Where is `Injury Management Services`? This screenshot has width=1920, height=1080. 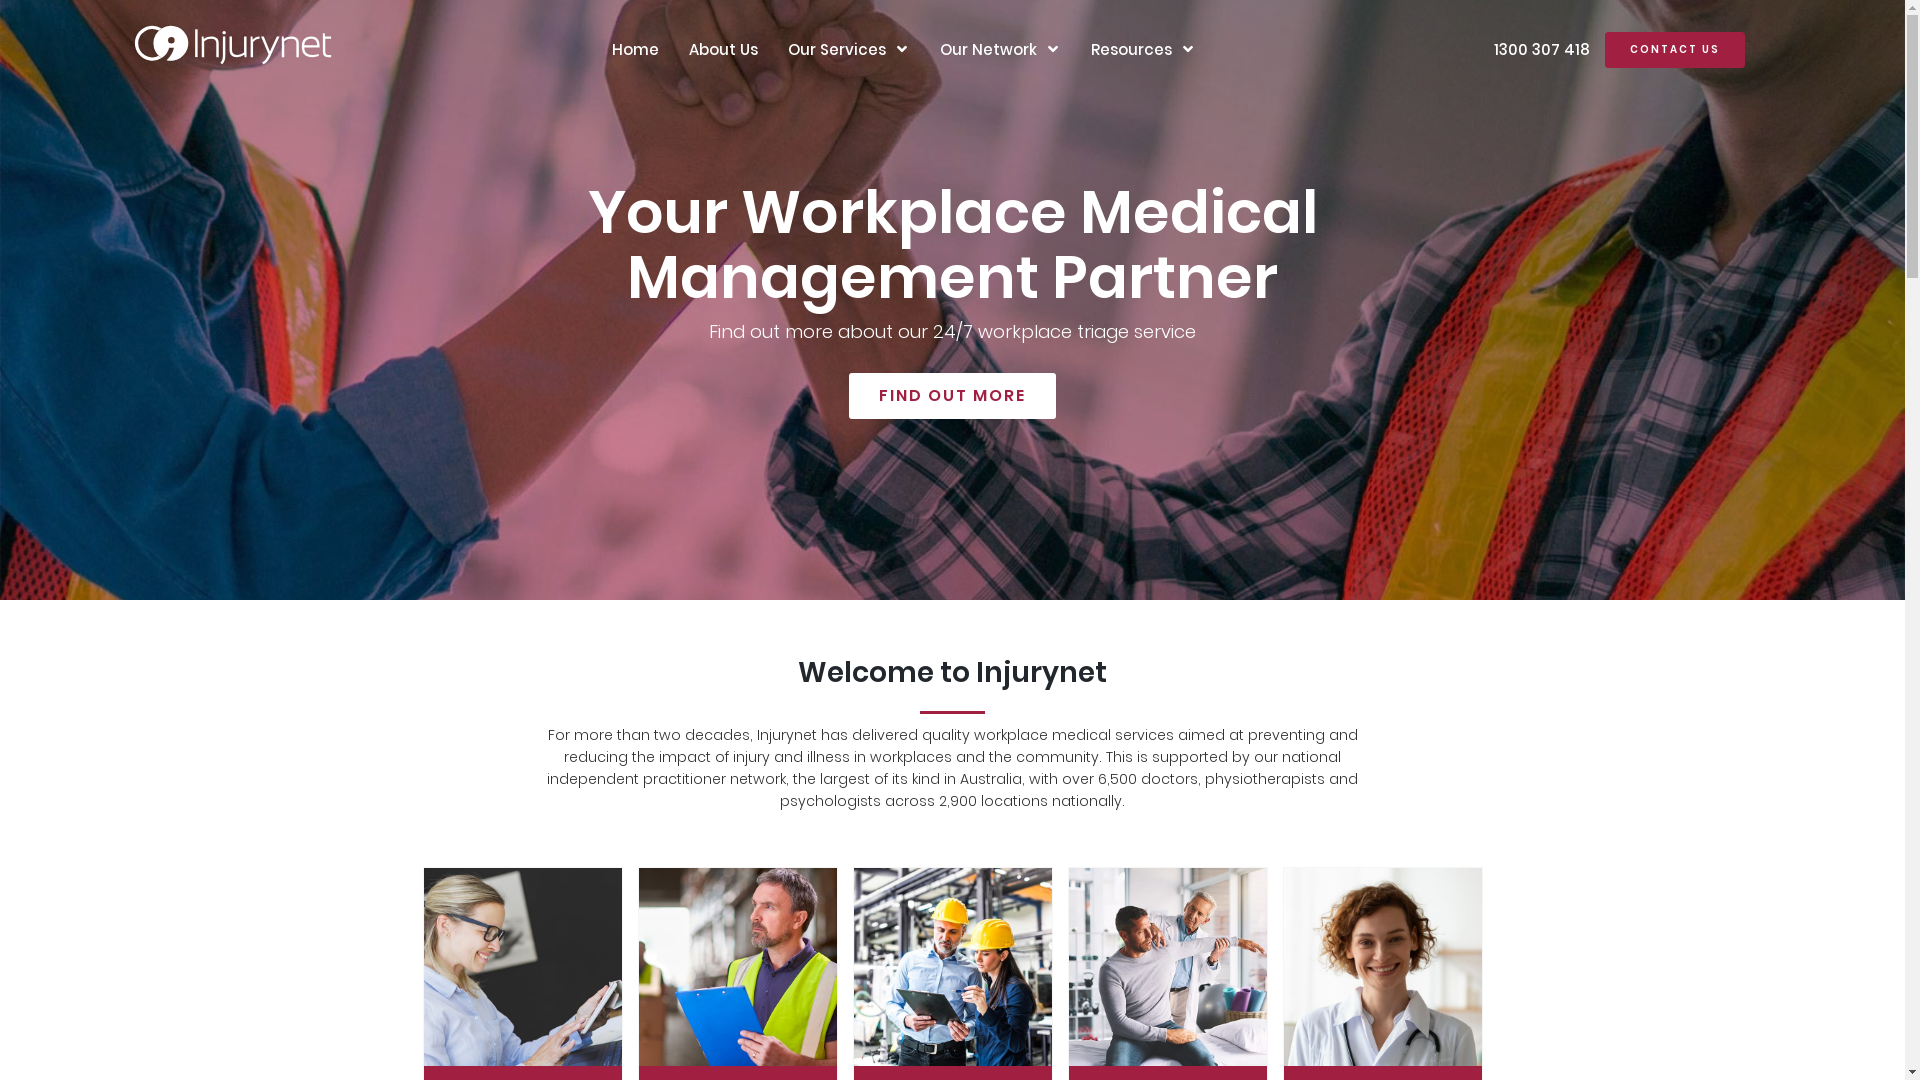 Injury Management Services is located at coordinates (1167, 967).